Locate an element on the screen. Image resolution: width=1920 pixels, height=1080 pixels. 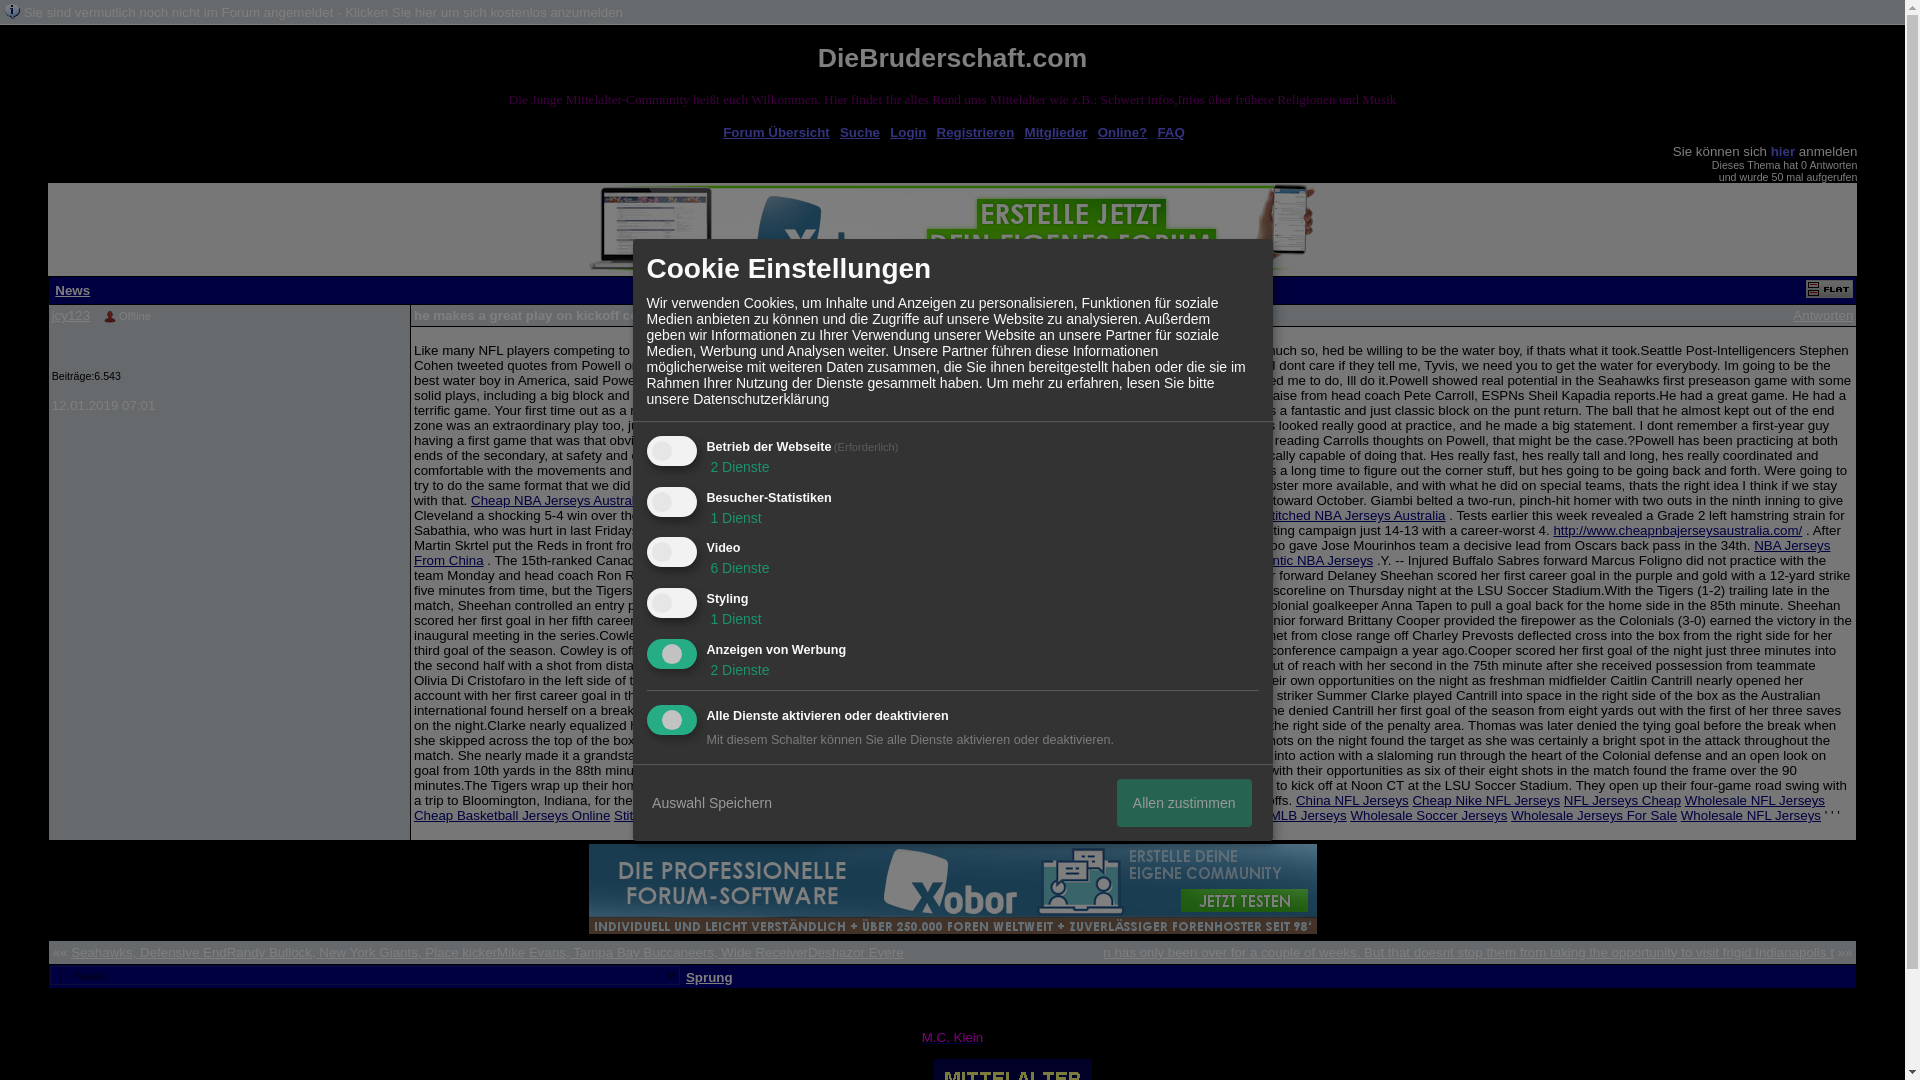
China NFL Jerseys is located at coordinates (1352, 800).